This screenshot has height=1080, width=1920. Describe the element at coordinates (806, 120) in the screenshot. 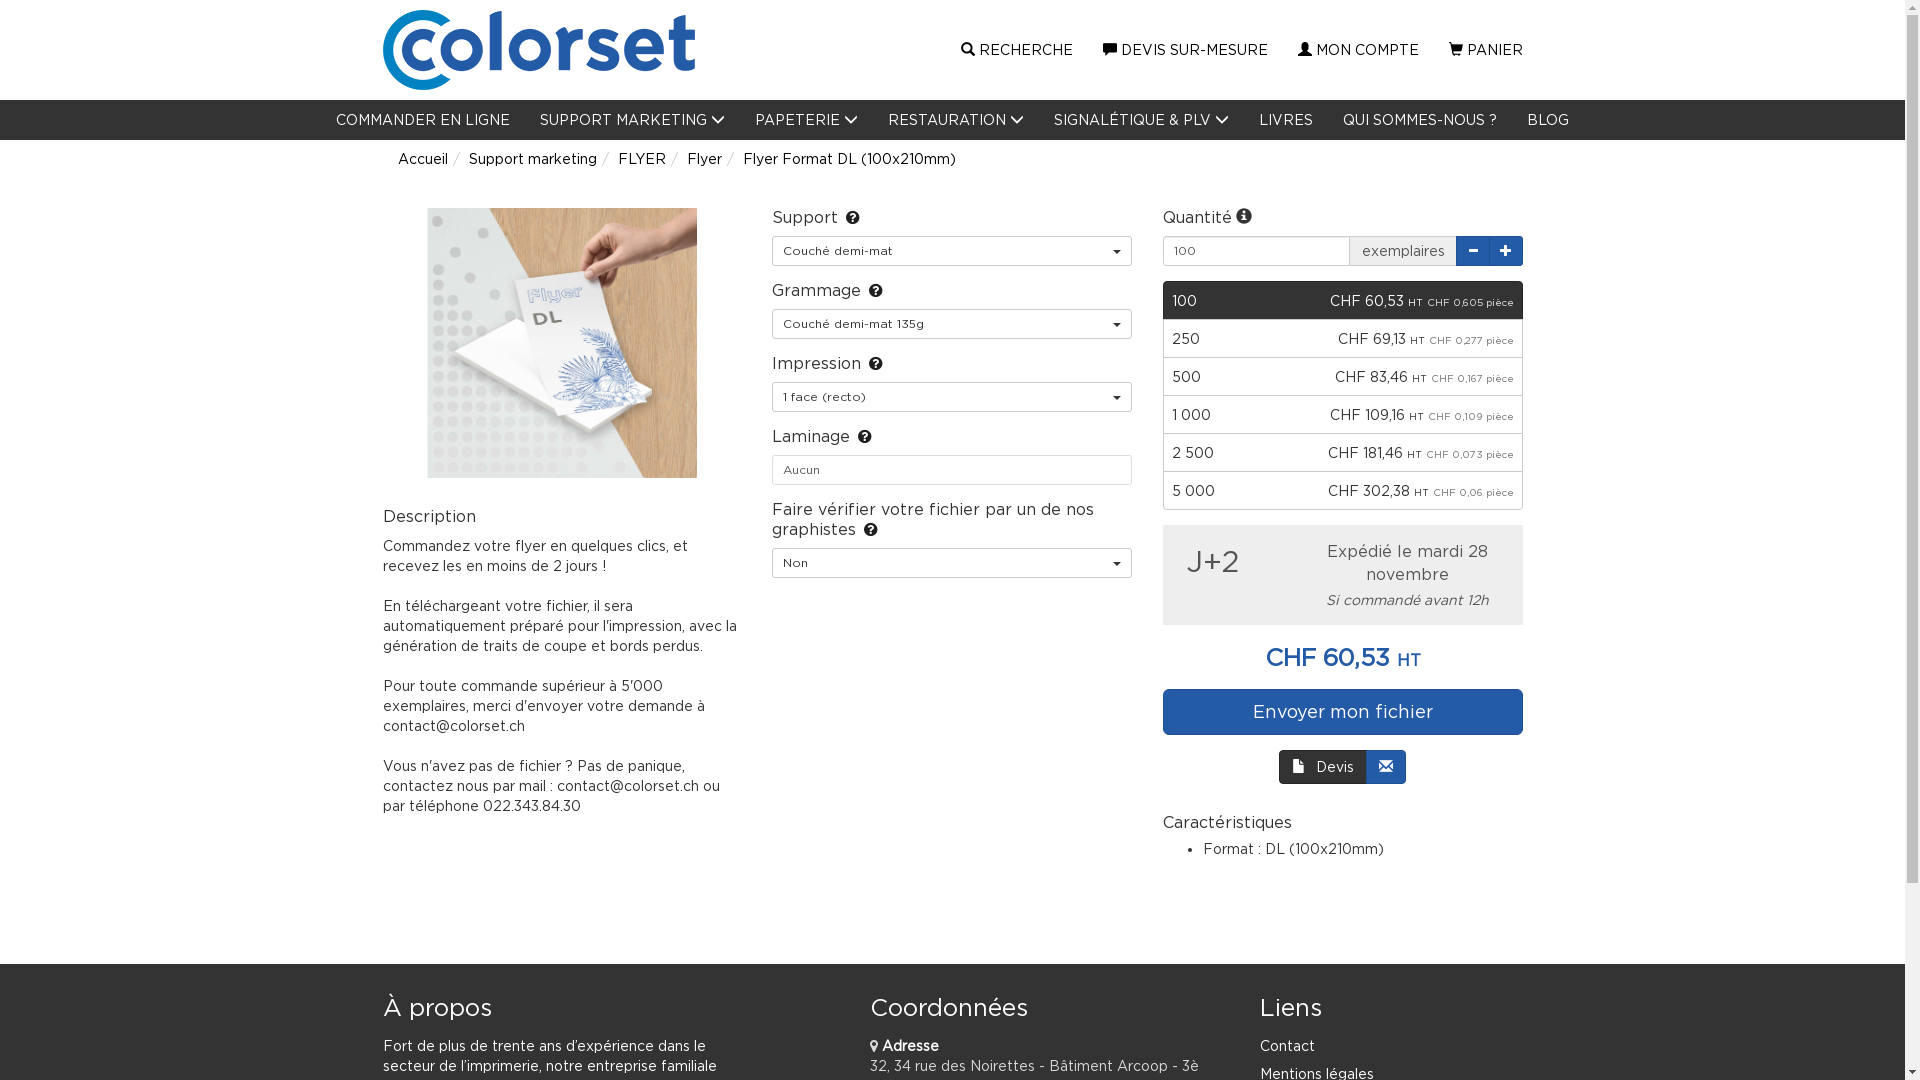

I see `PAPETERIE` at that location.